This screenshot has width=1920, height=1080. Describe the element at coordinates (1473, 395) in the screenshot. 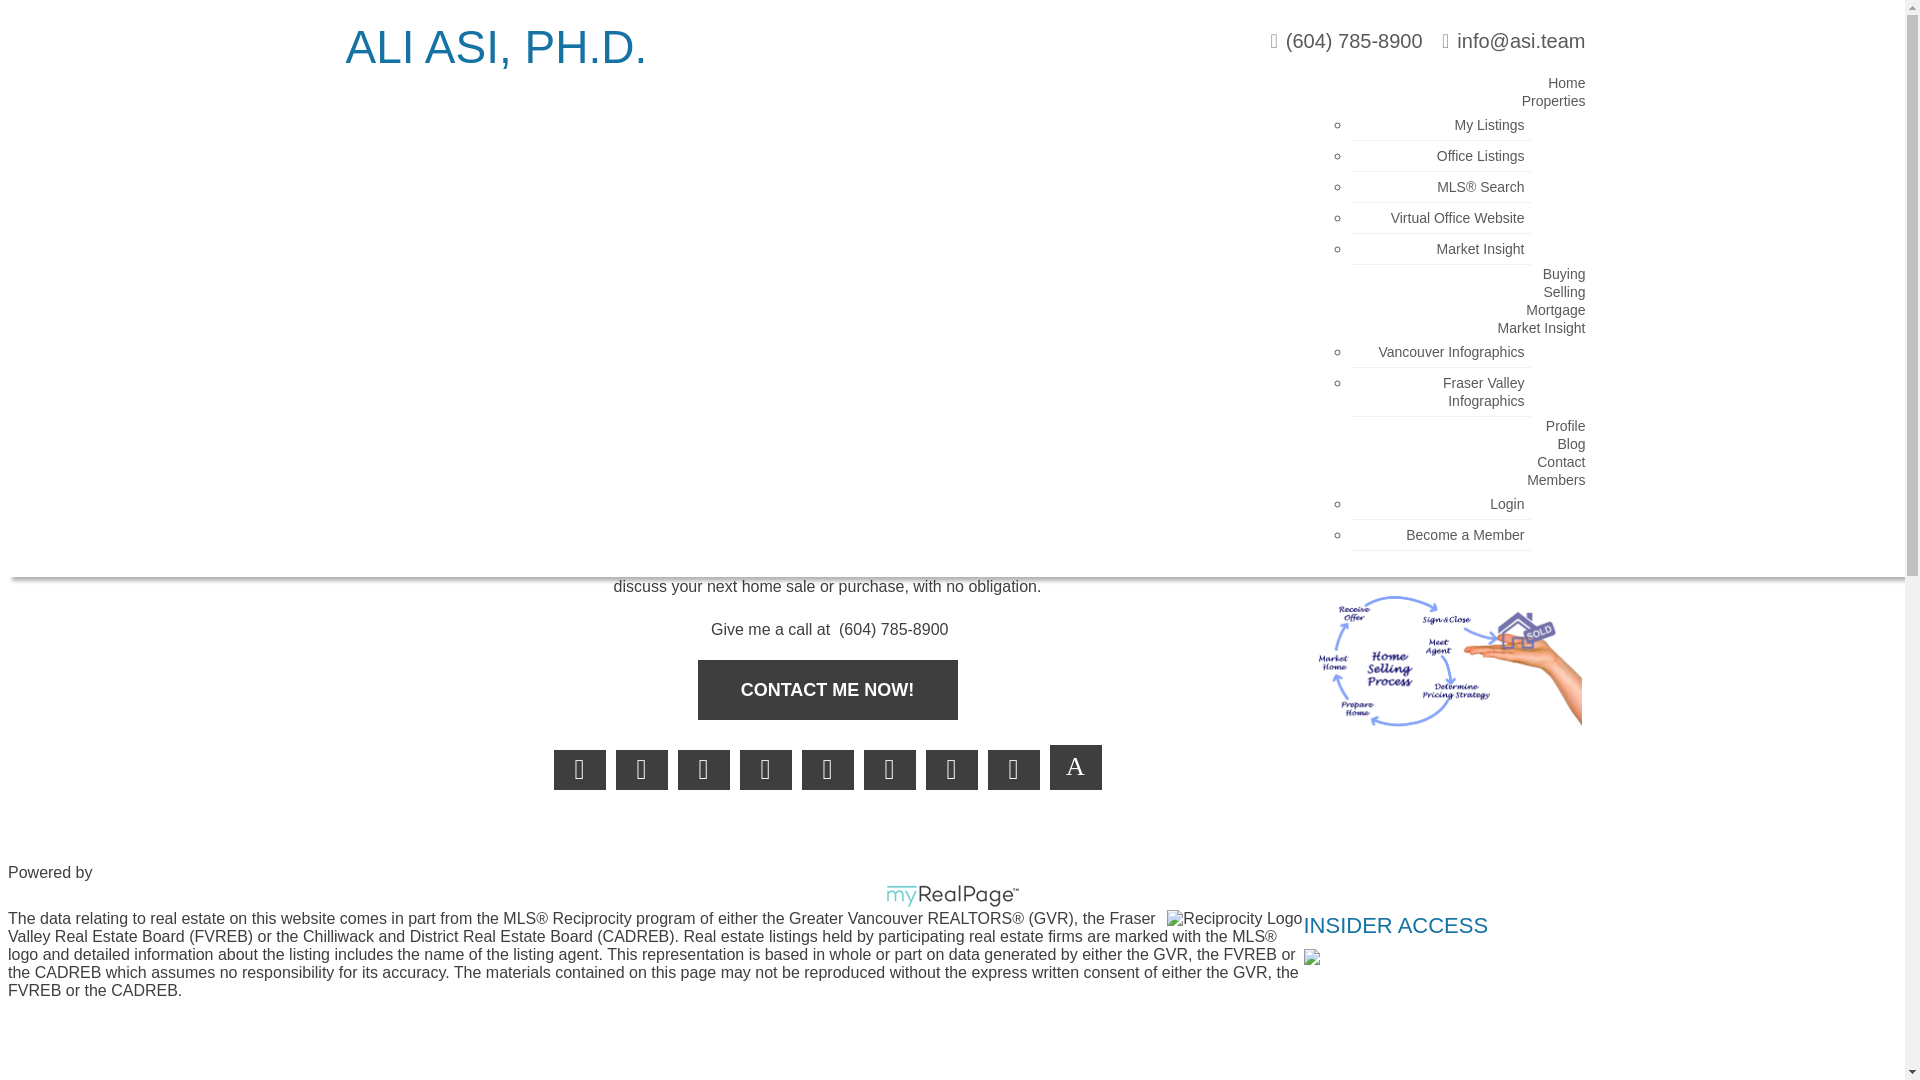

I see `Fraser Valley Infographics` at that location.